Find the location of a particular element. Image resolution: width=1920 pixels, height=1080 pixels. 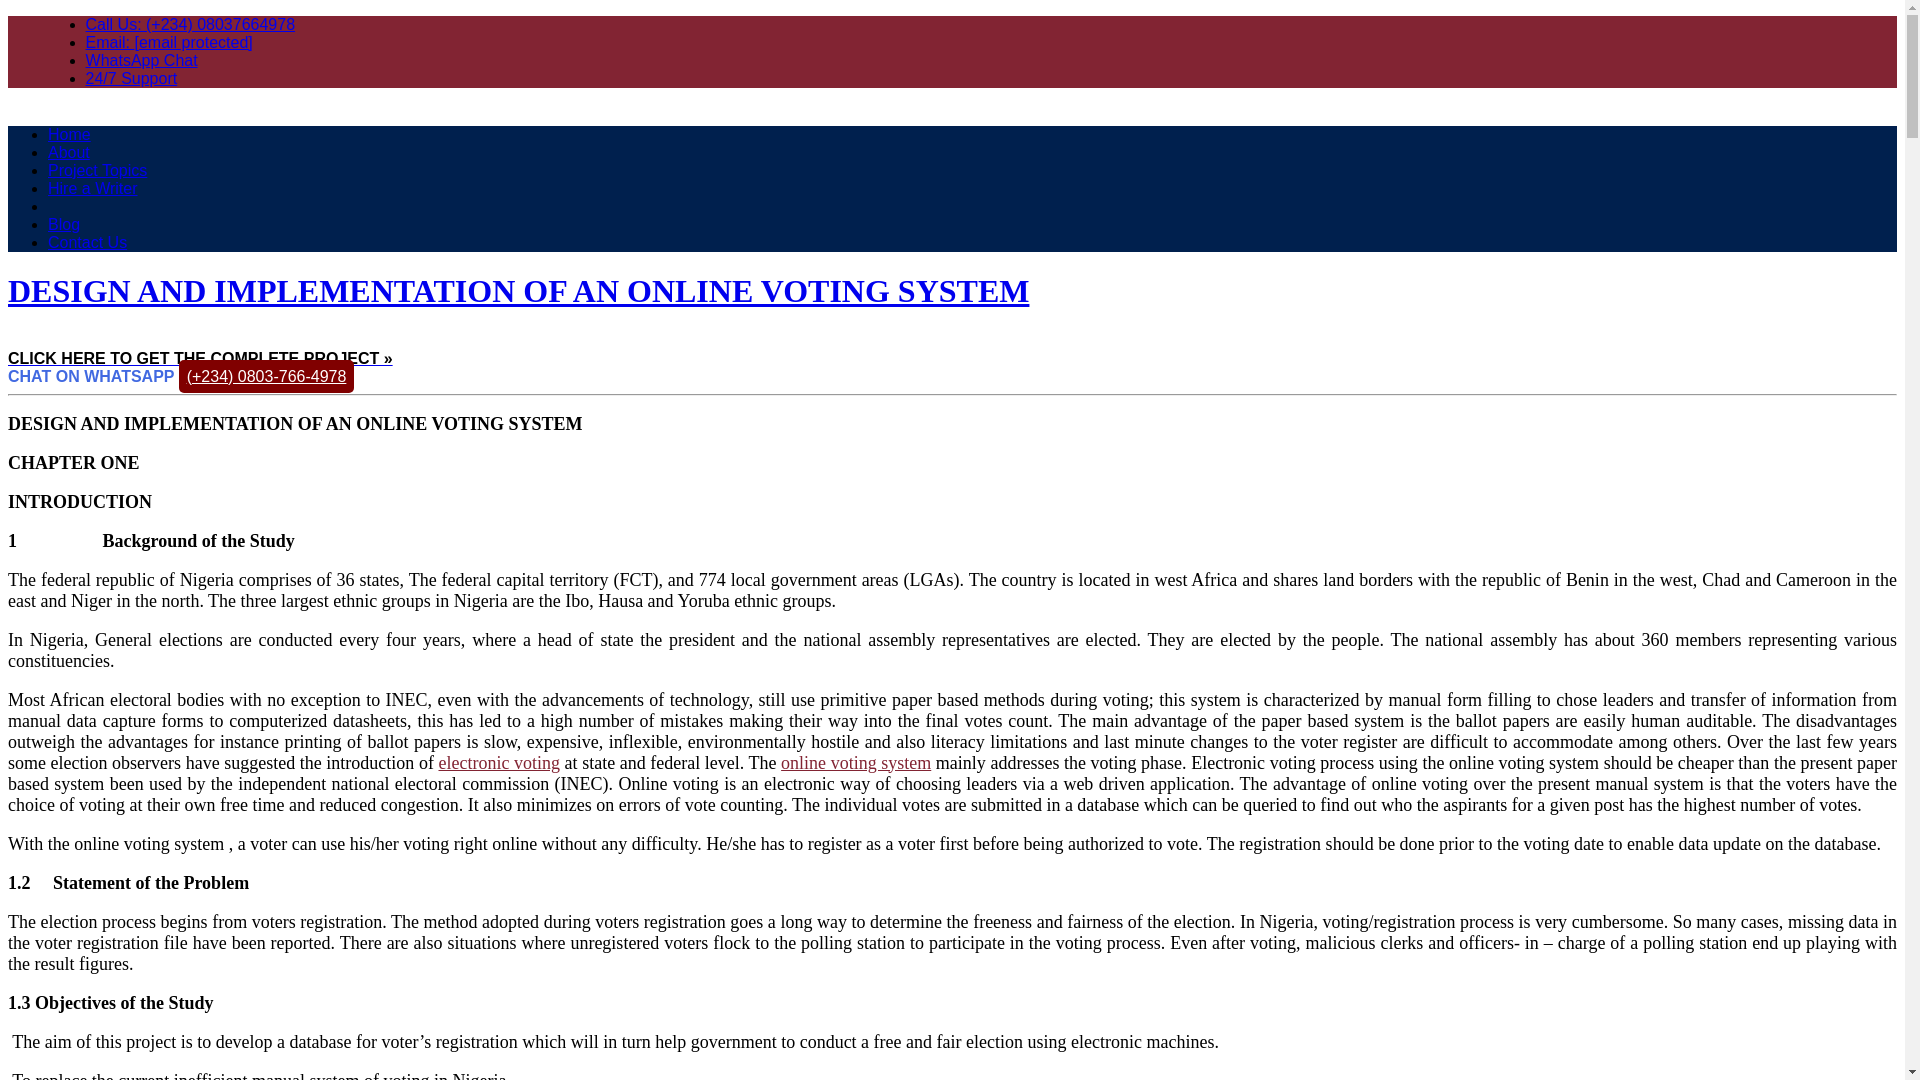

Hire a Writer is located at coordinates (93, 188).